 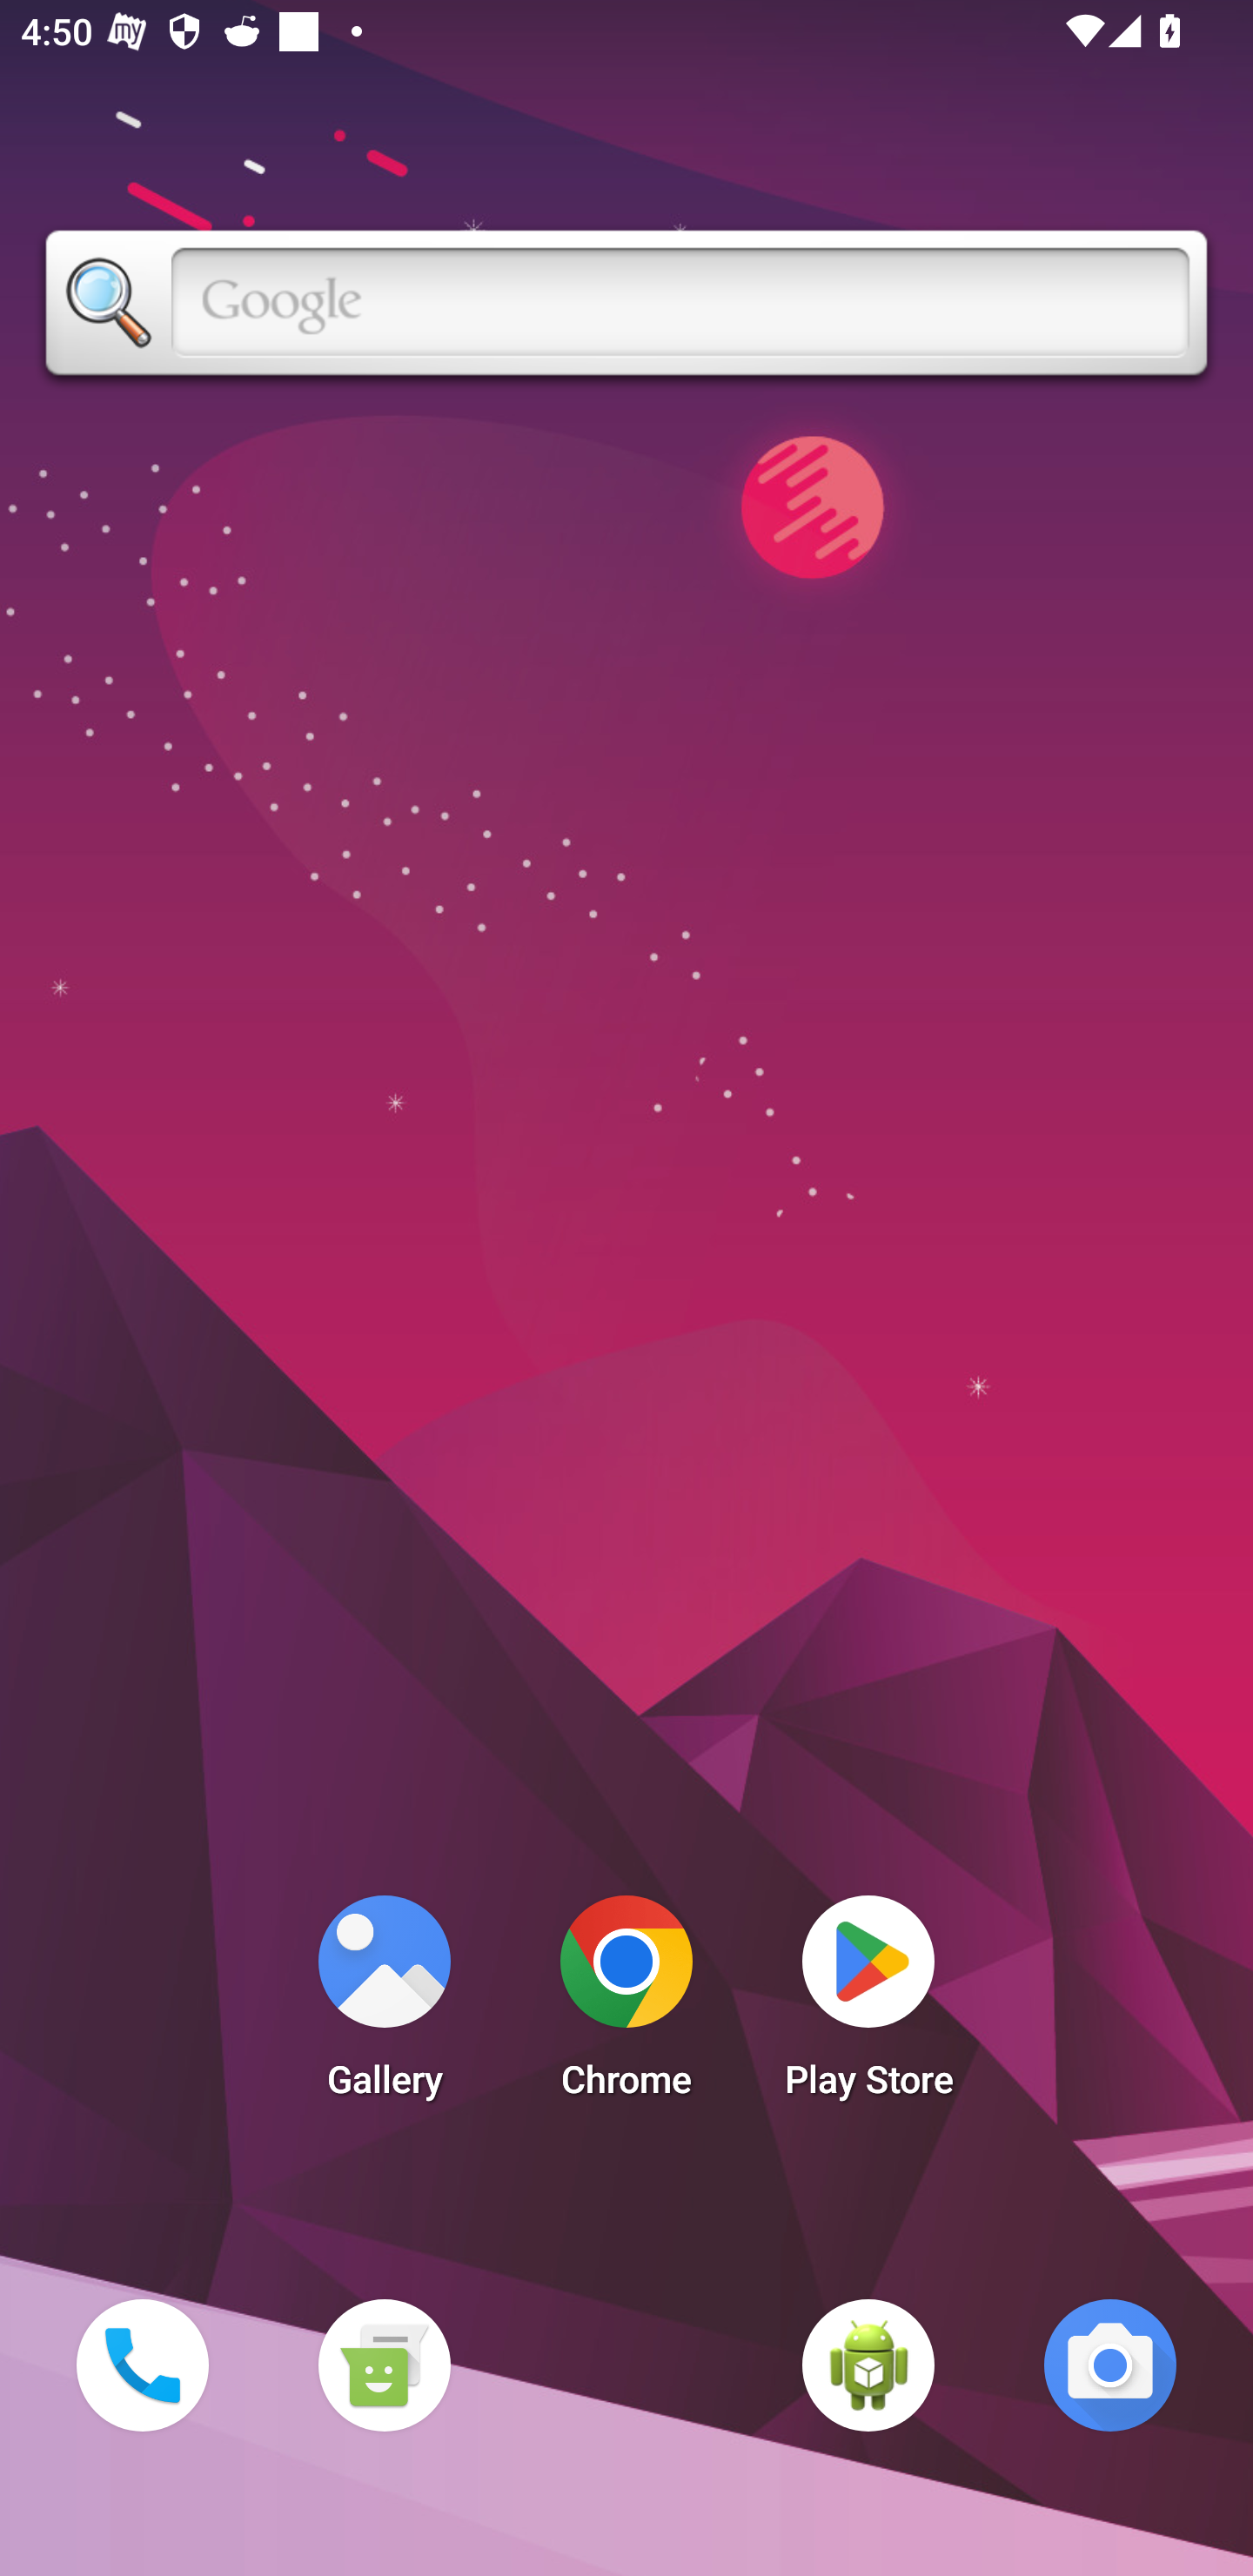 I want to click on Gallery, so click(x=384, y=2005).